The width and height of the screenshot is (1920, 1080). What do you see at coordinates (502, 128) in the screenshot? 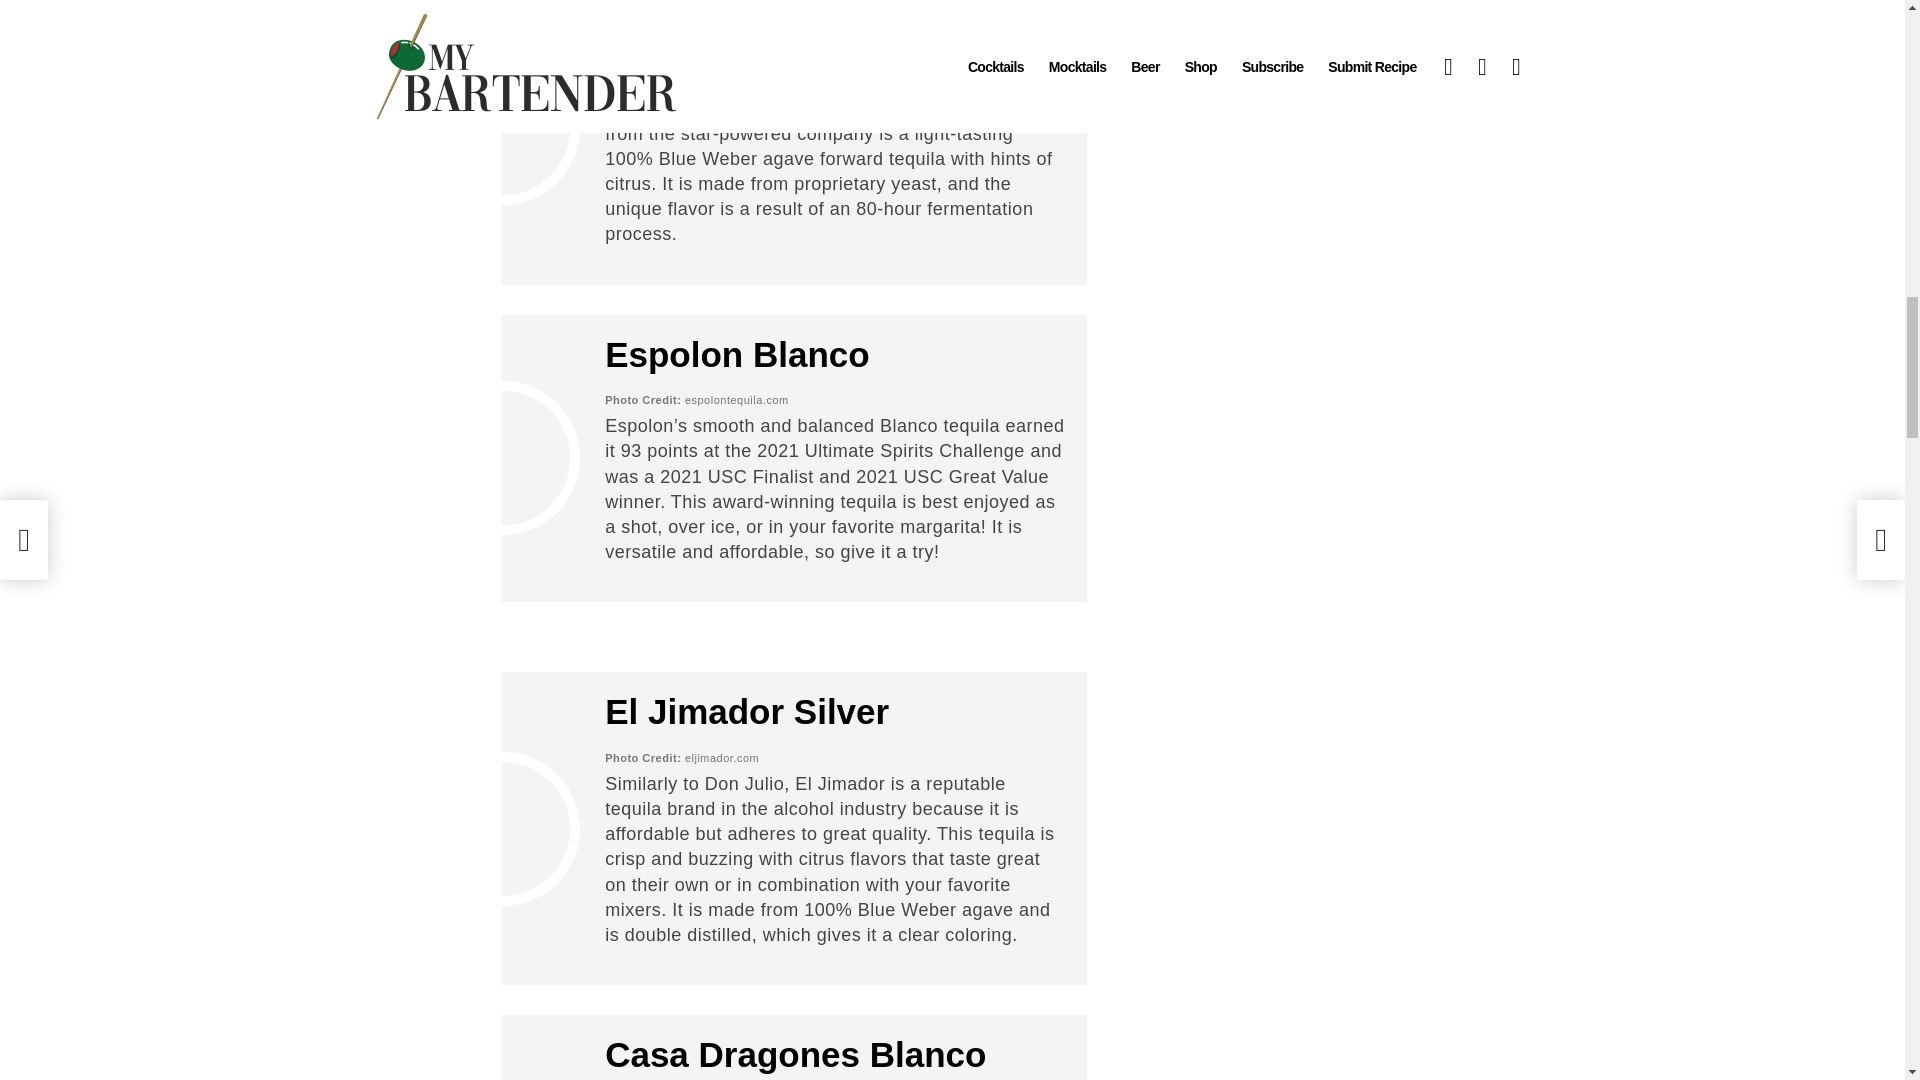
I see `10 Must-Try Blanco Tequilas 4` at bounding box center [502, 128].